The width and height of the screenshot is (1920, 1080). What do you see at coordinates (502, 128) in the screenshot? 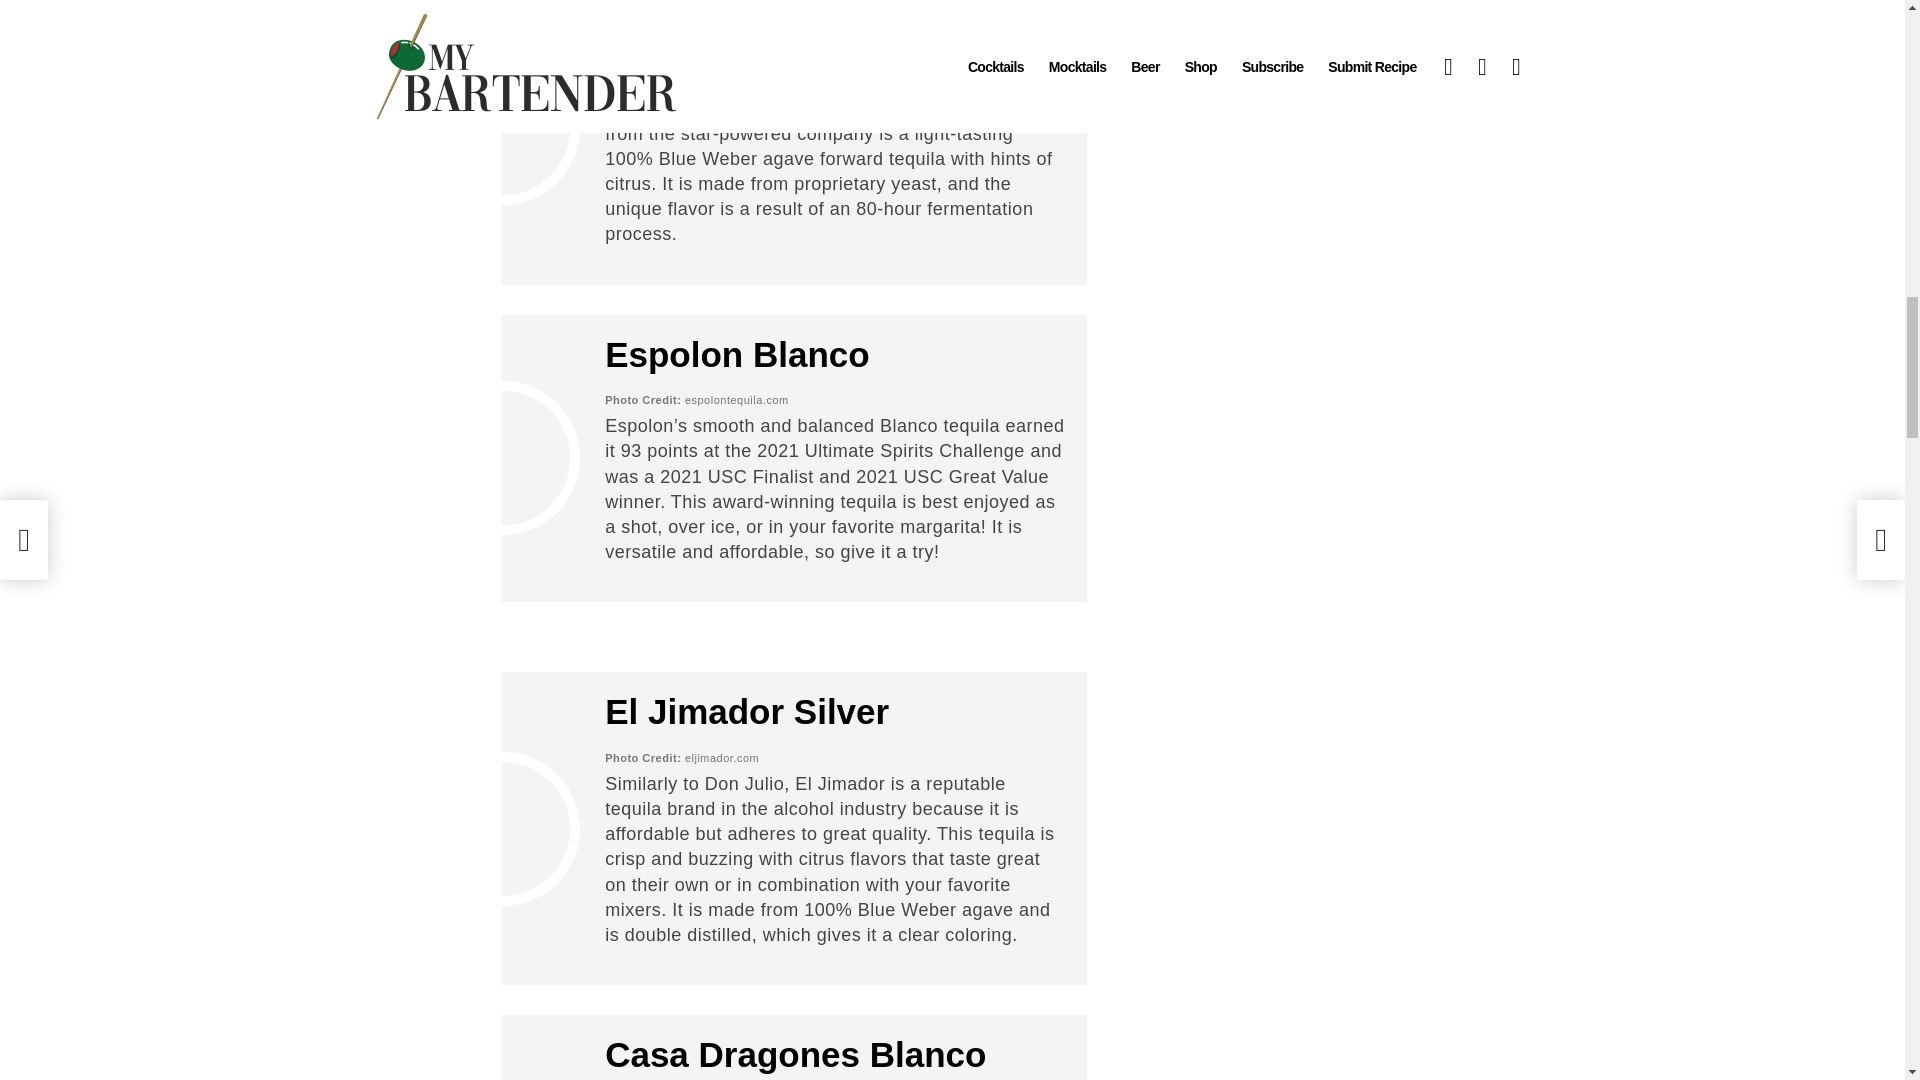
I see `10 Must-Try Blanco Tequilas 4` at bounding box center [502, 128].